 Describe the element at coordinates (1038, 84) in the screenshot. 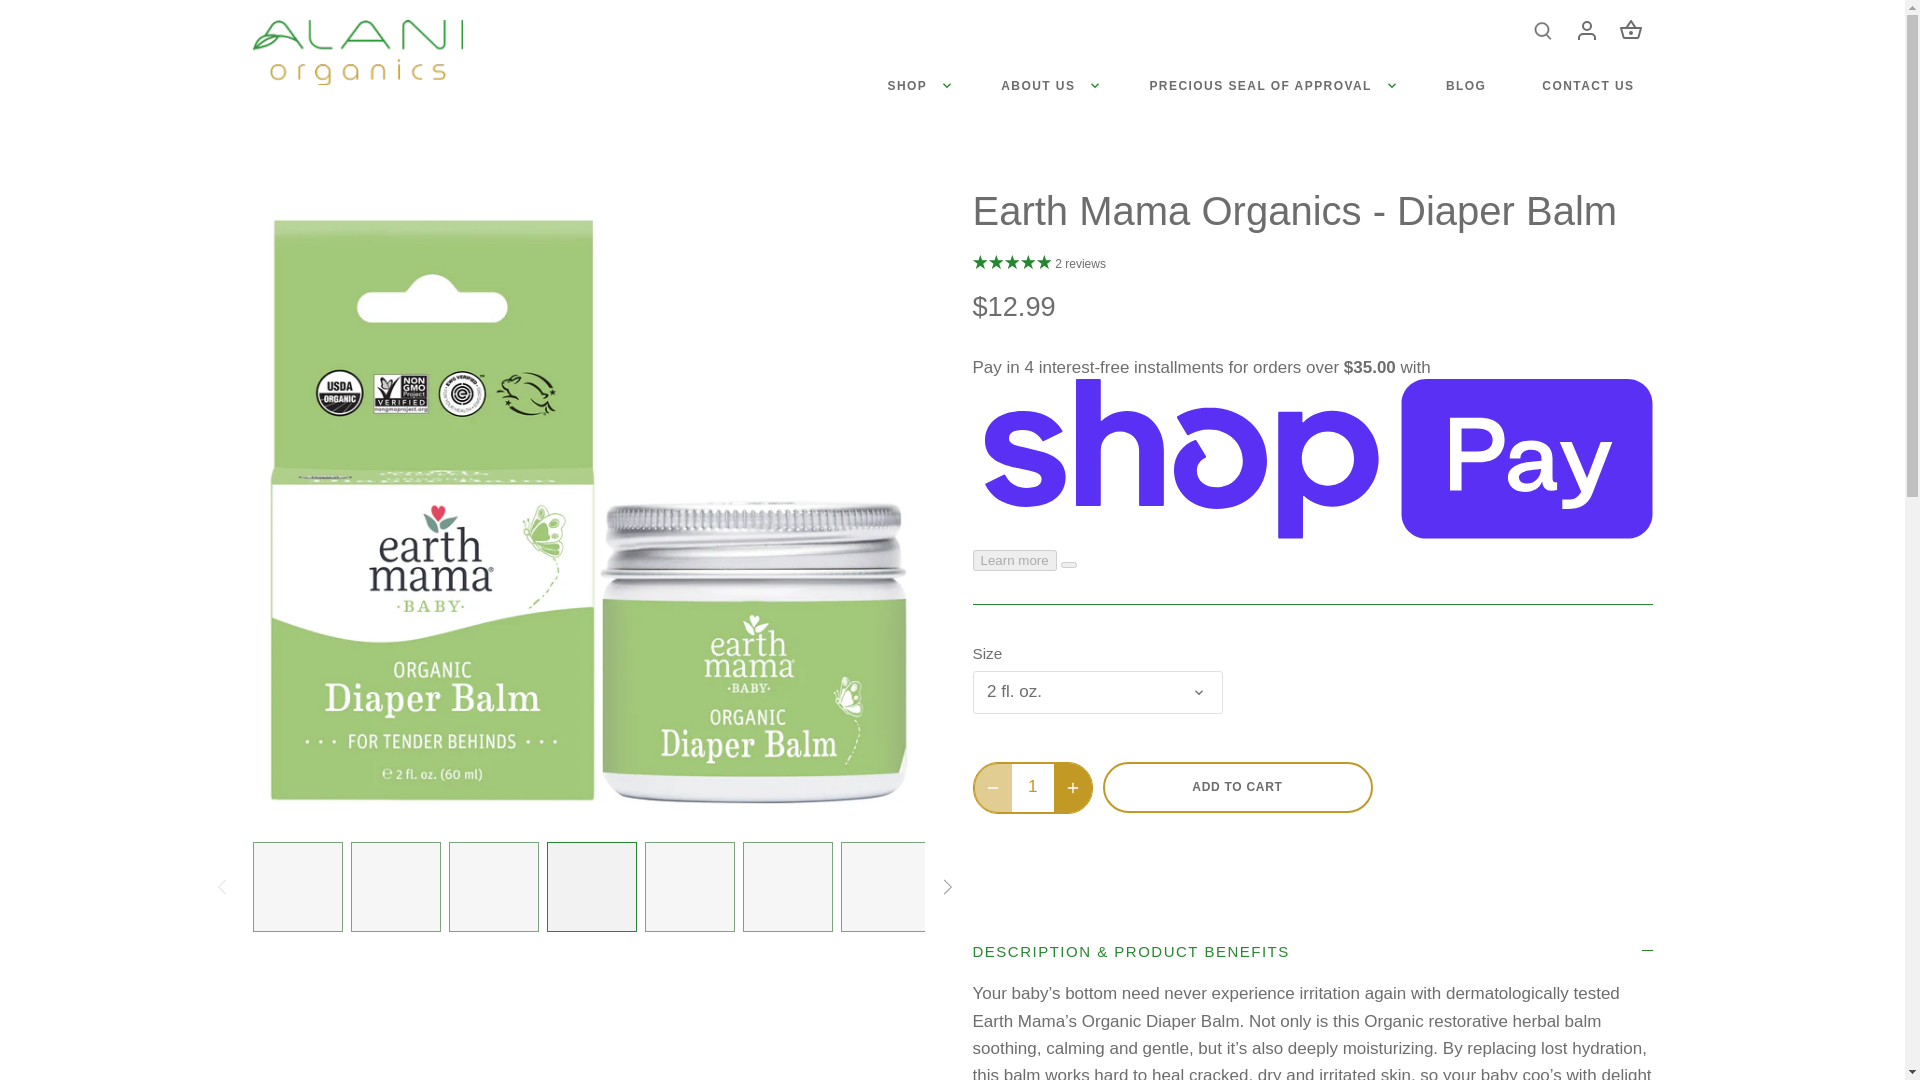

I see `ABOUT US` at that location.